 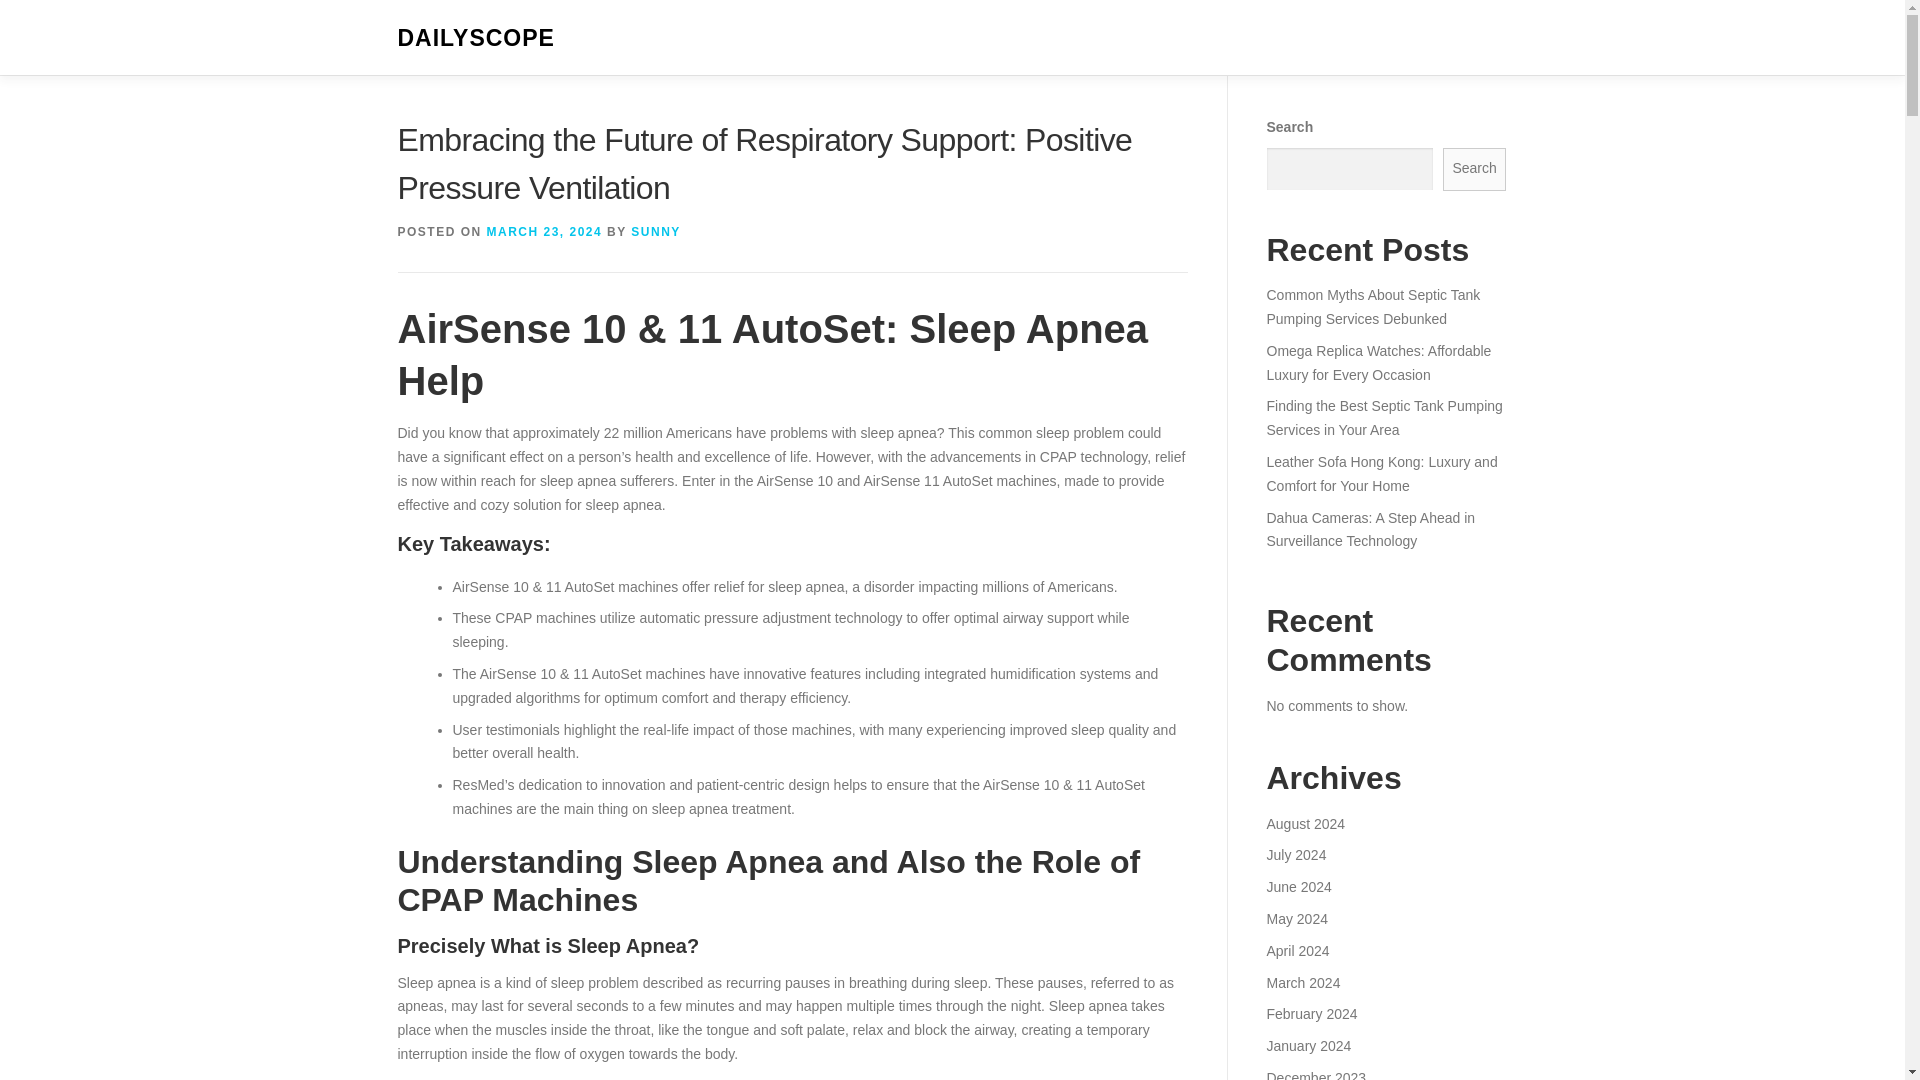 I want to click on MARCH 23, 2024, so click(x=544, y=231).